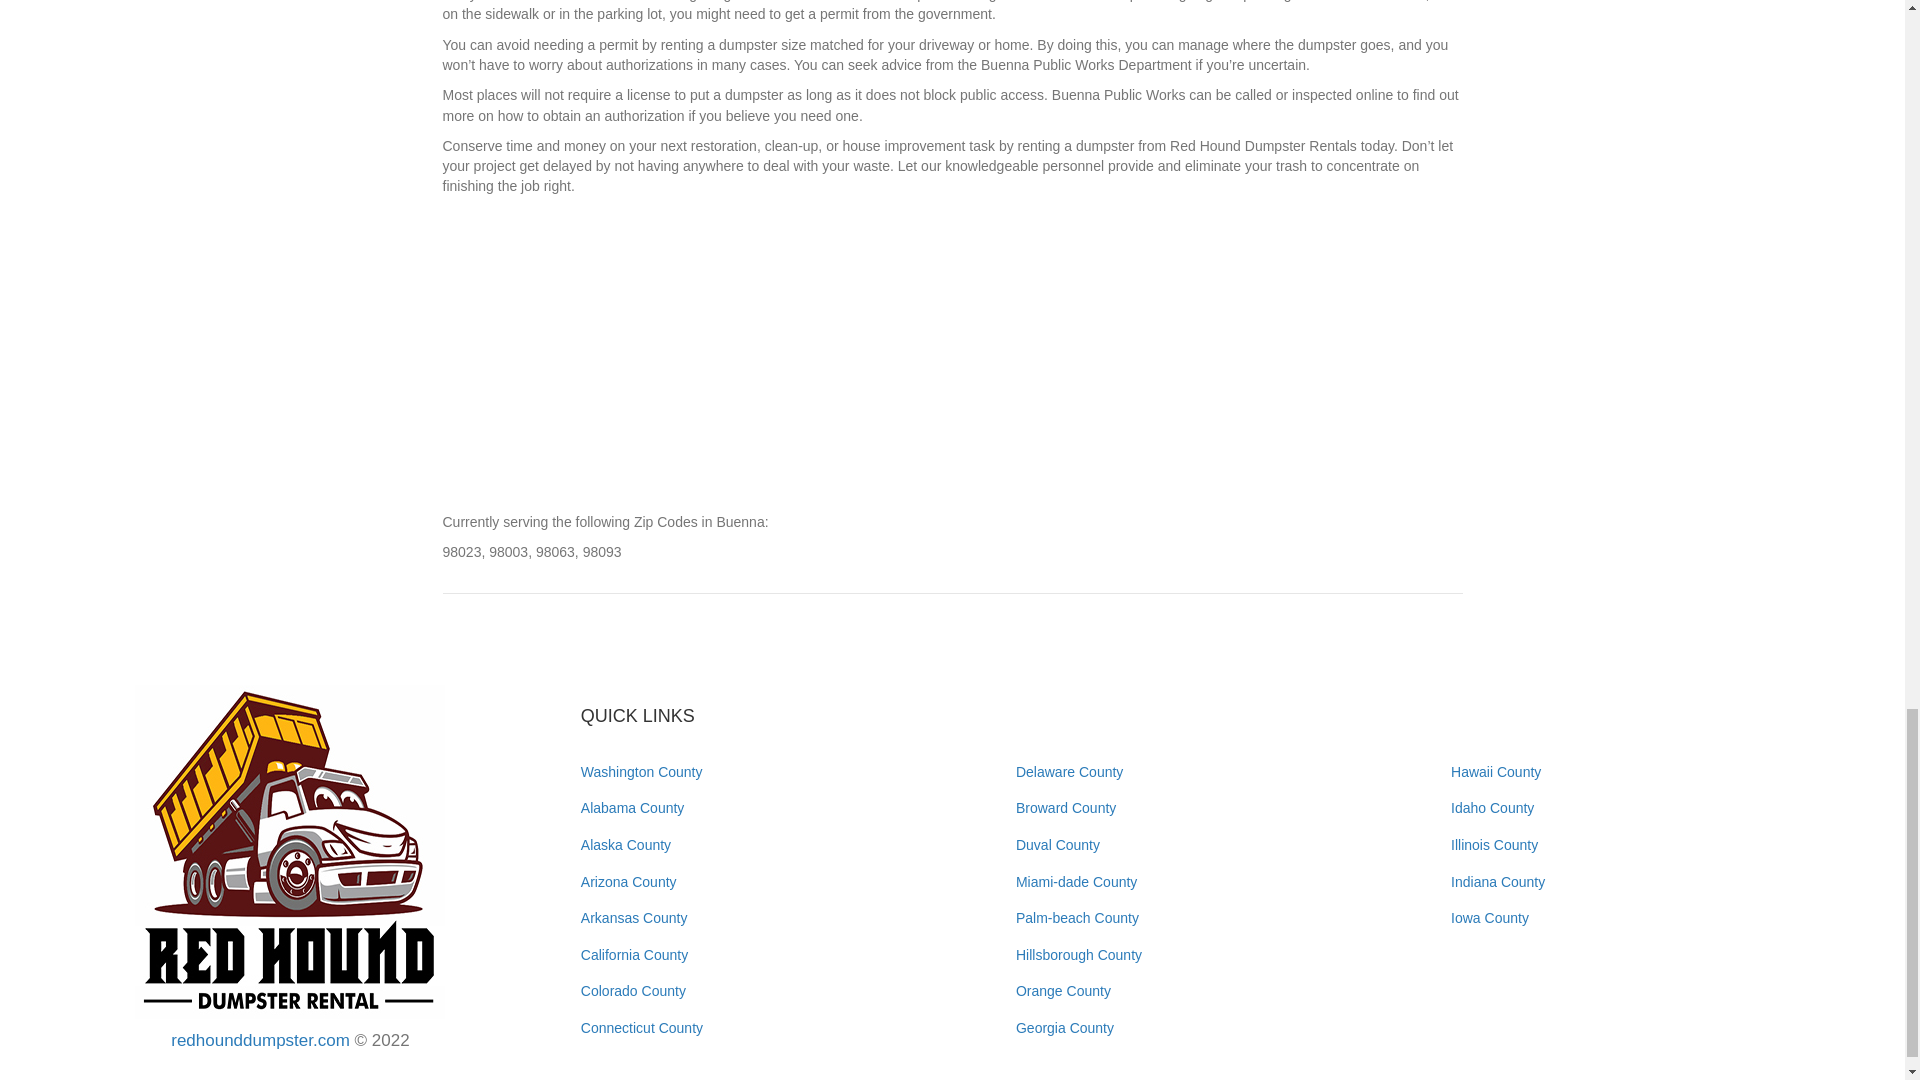 The width and height of the screenshot is (1920, 1080). Describe the element at coordinates (633, 808) in the screenshot. I see `Alabama County` at that location.